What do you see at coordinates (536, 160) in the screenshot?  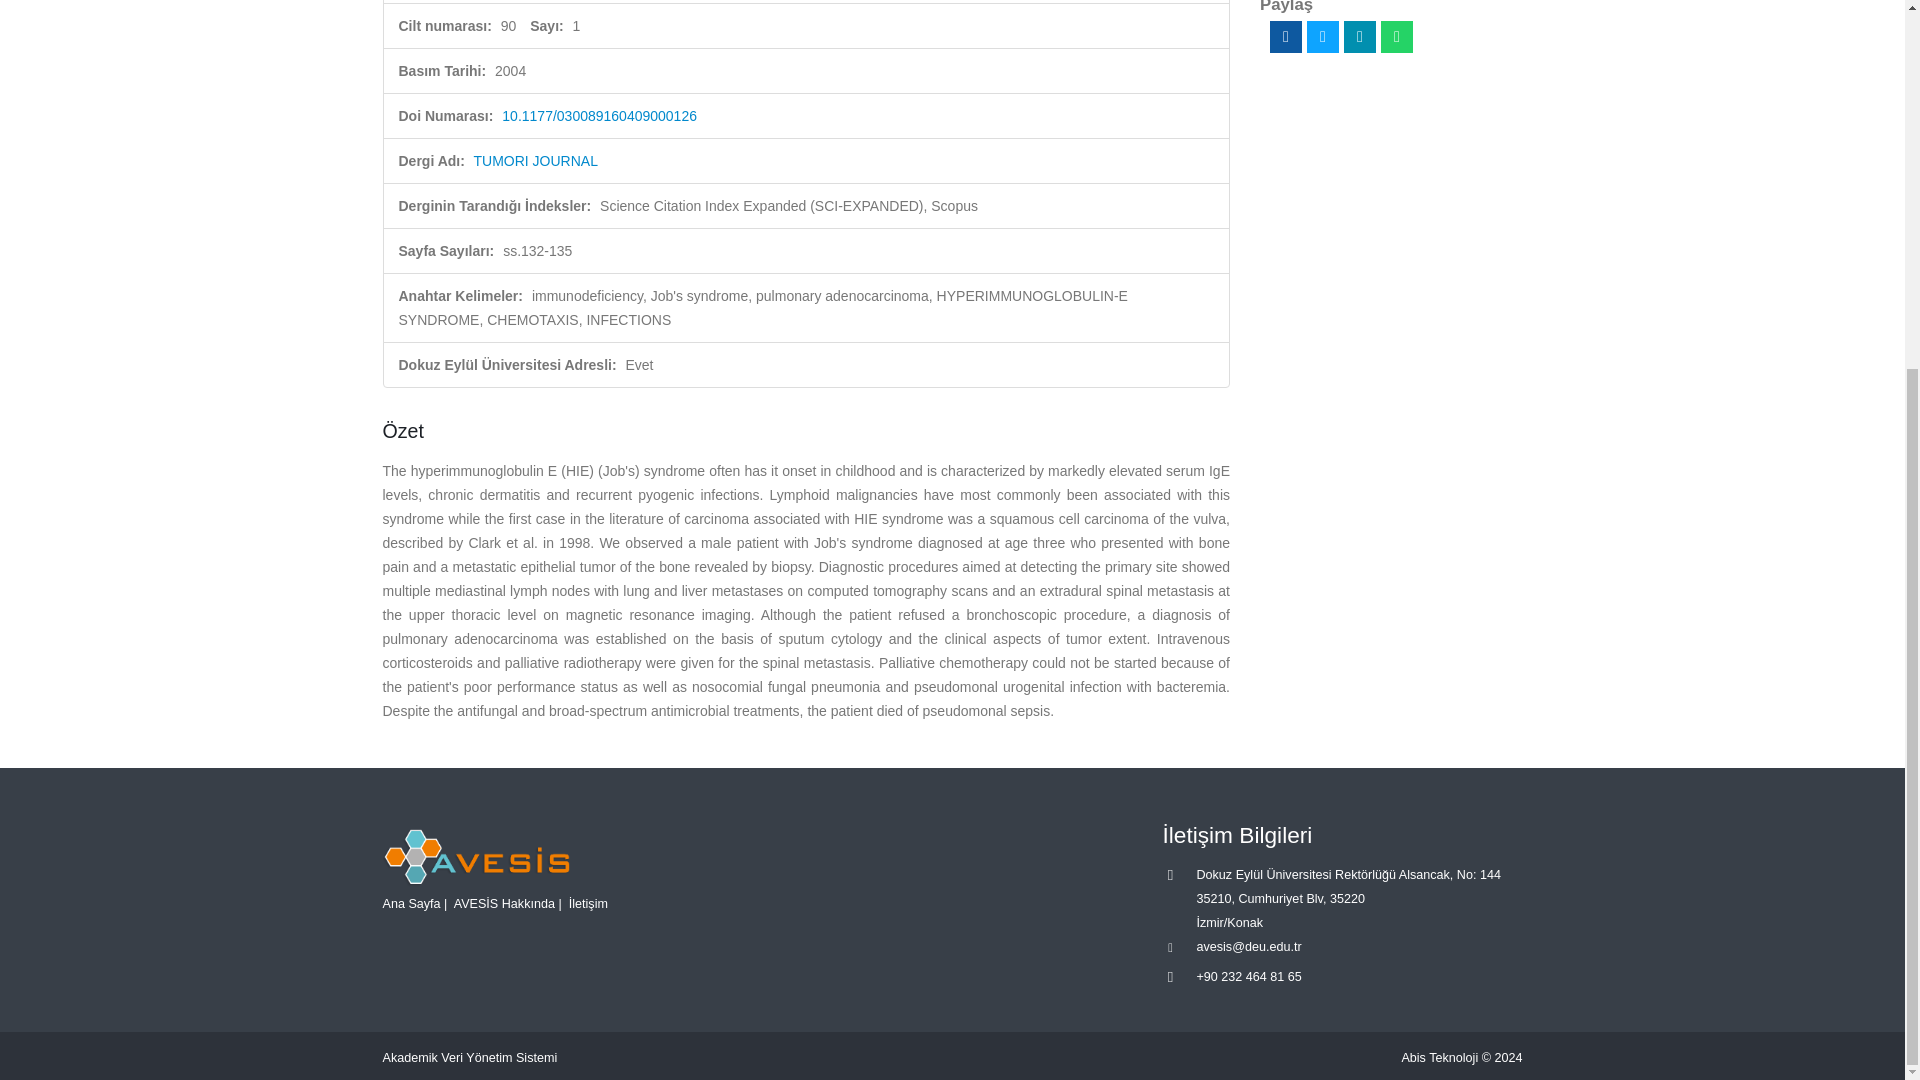 I see `TUMORI JOURNAL` at bounding box center [536, 160].